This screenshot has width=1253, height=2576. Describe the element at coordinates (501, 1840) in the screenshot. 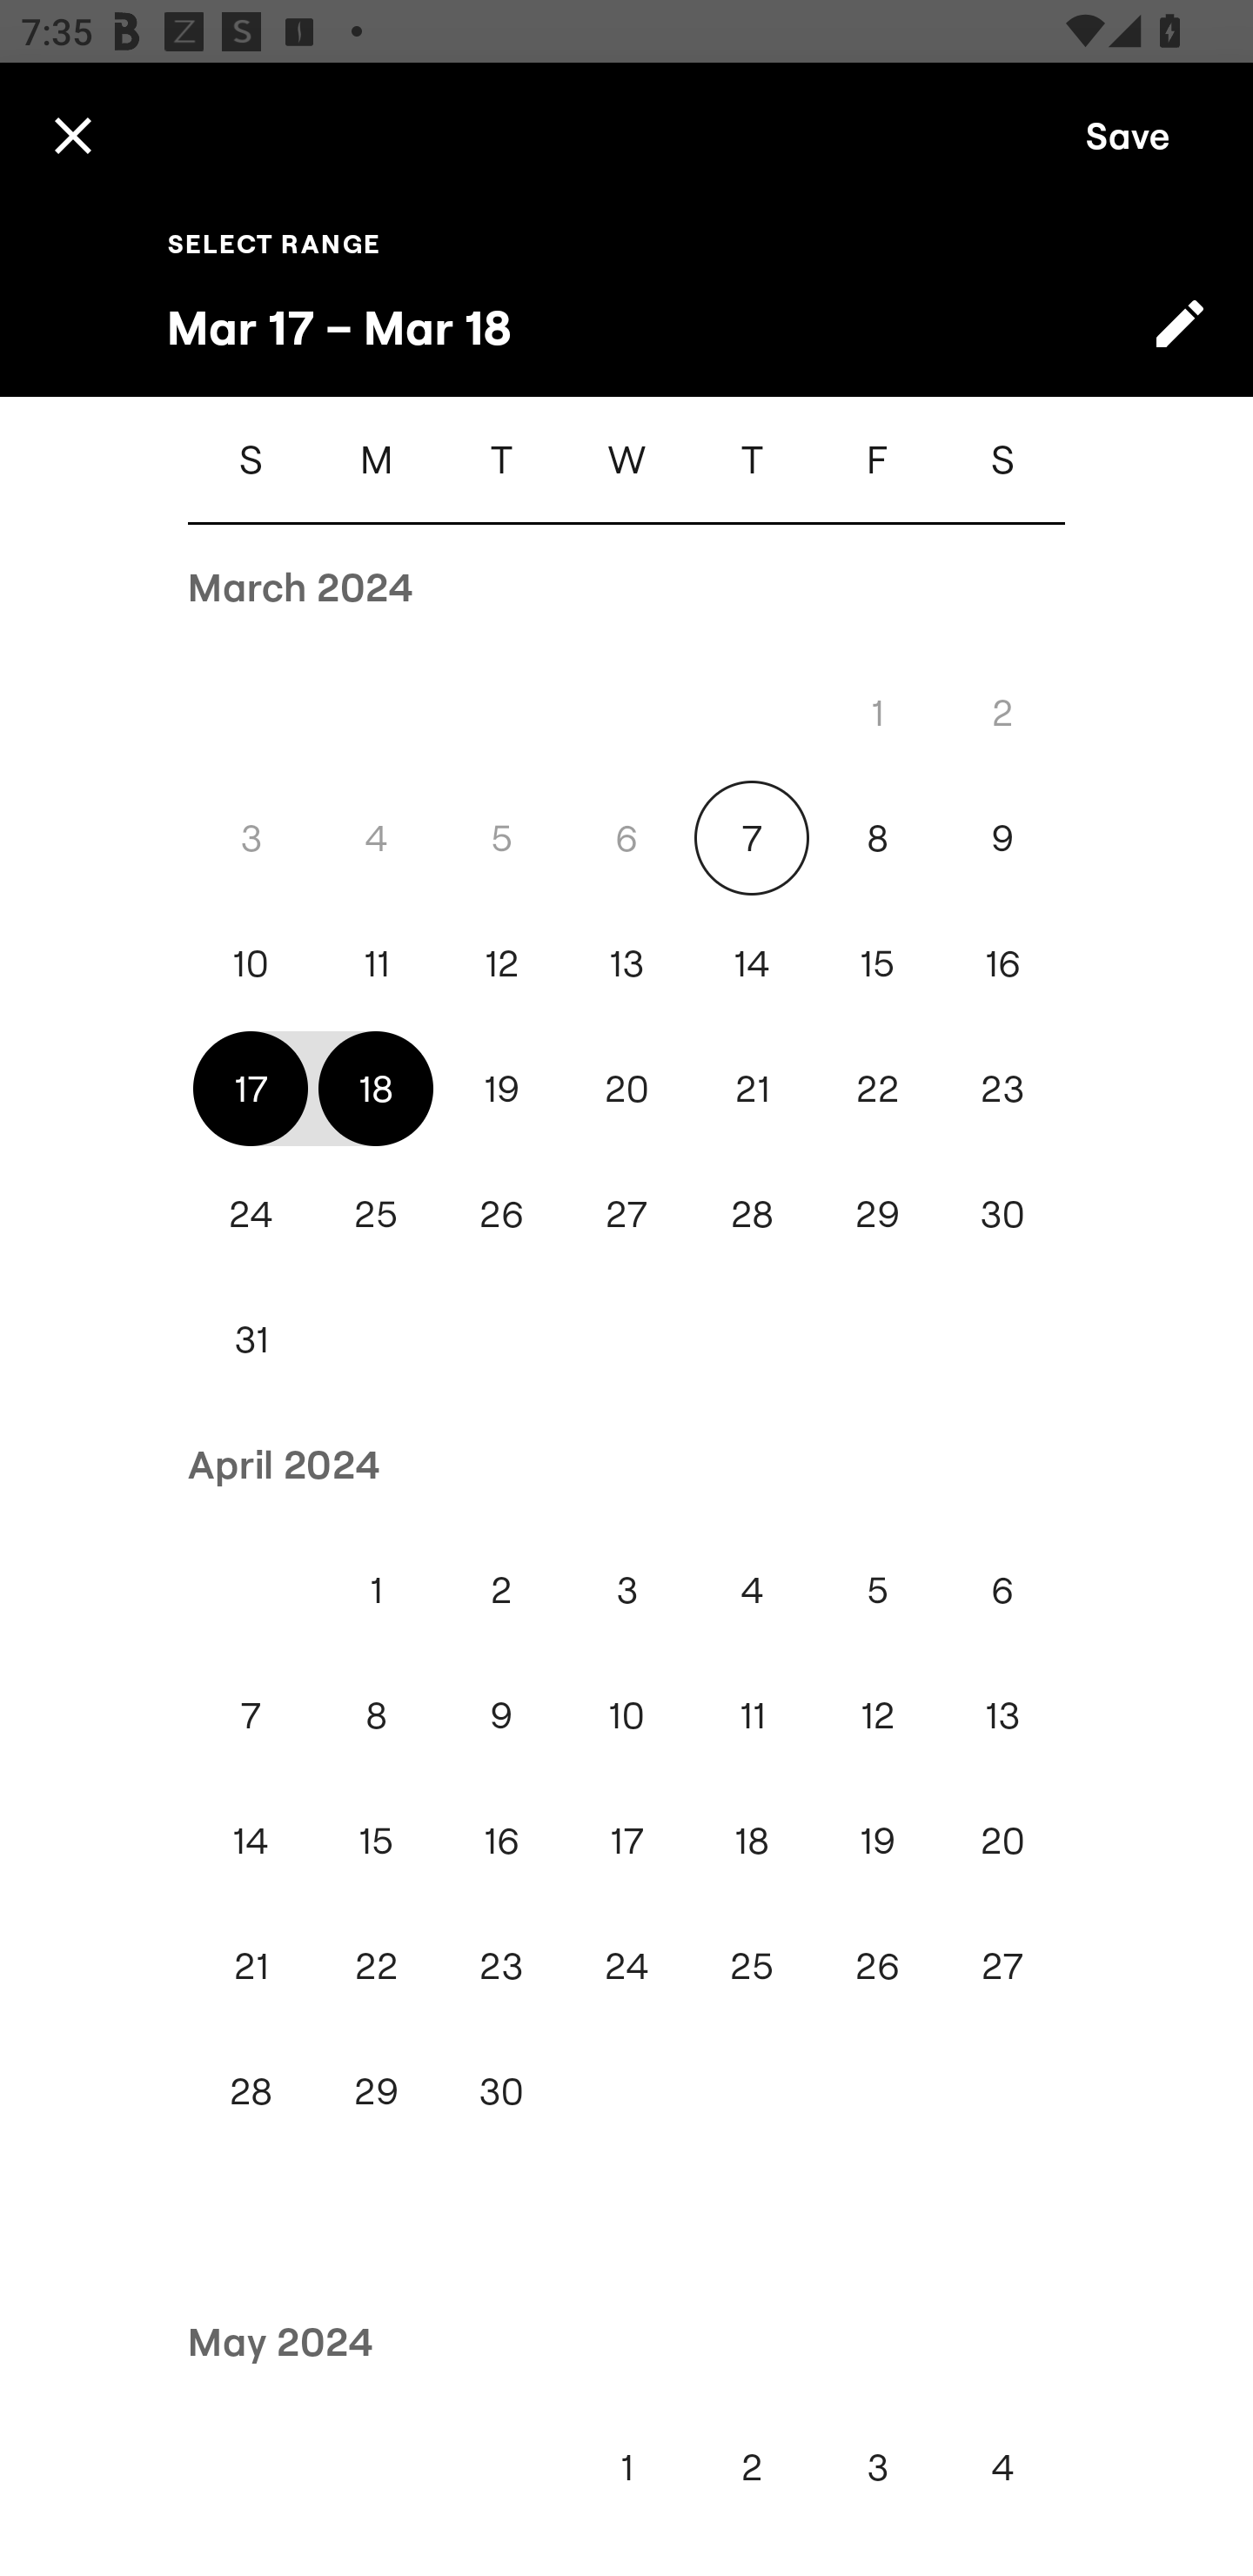

I see `16 Tue, Apr 16` at that location.